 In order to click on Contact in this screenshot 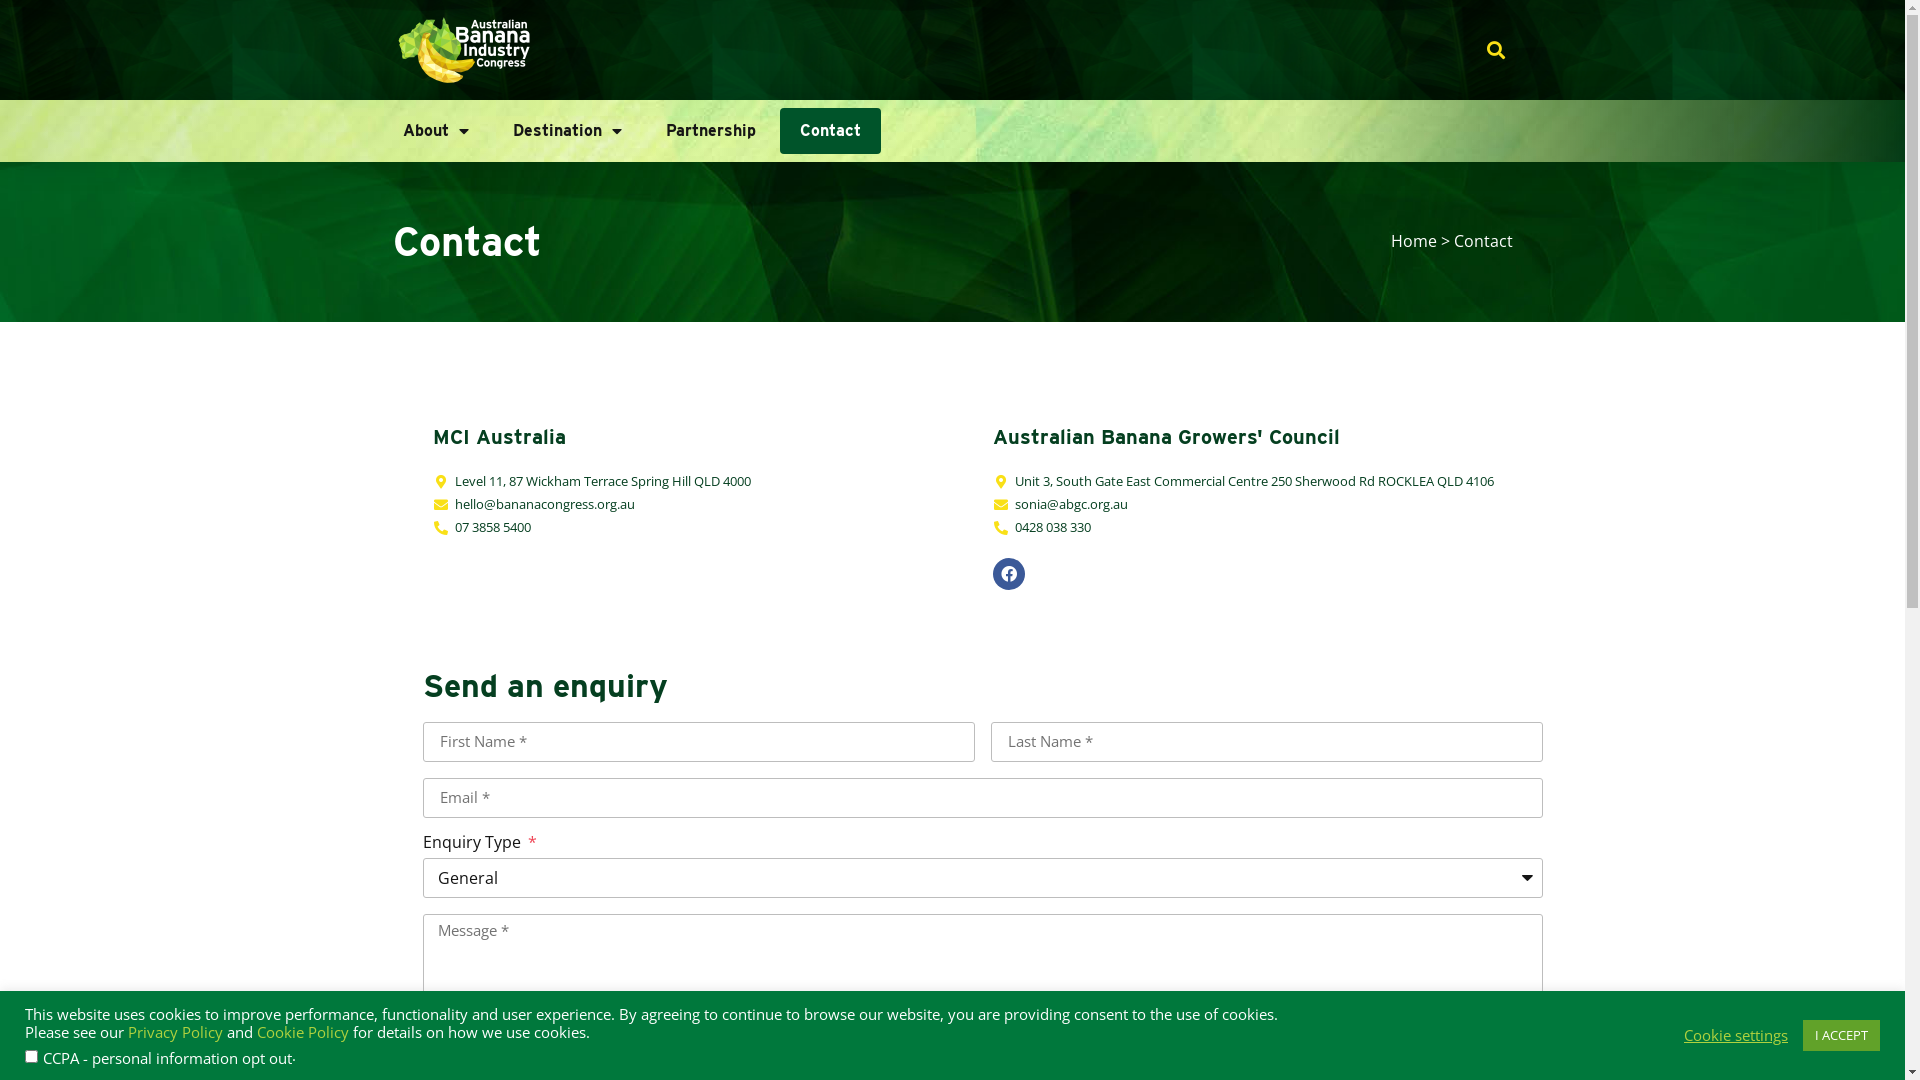, I will do `click(830, 131)`.